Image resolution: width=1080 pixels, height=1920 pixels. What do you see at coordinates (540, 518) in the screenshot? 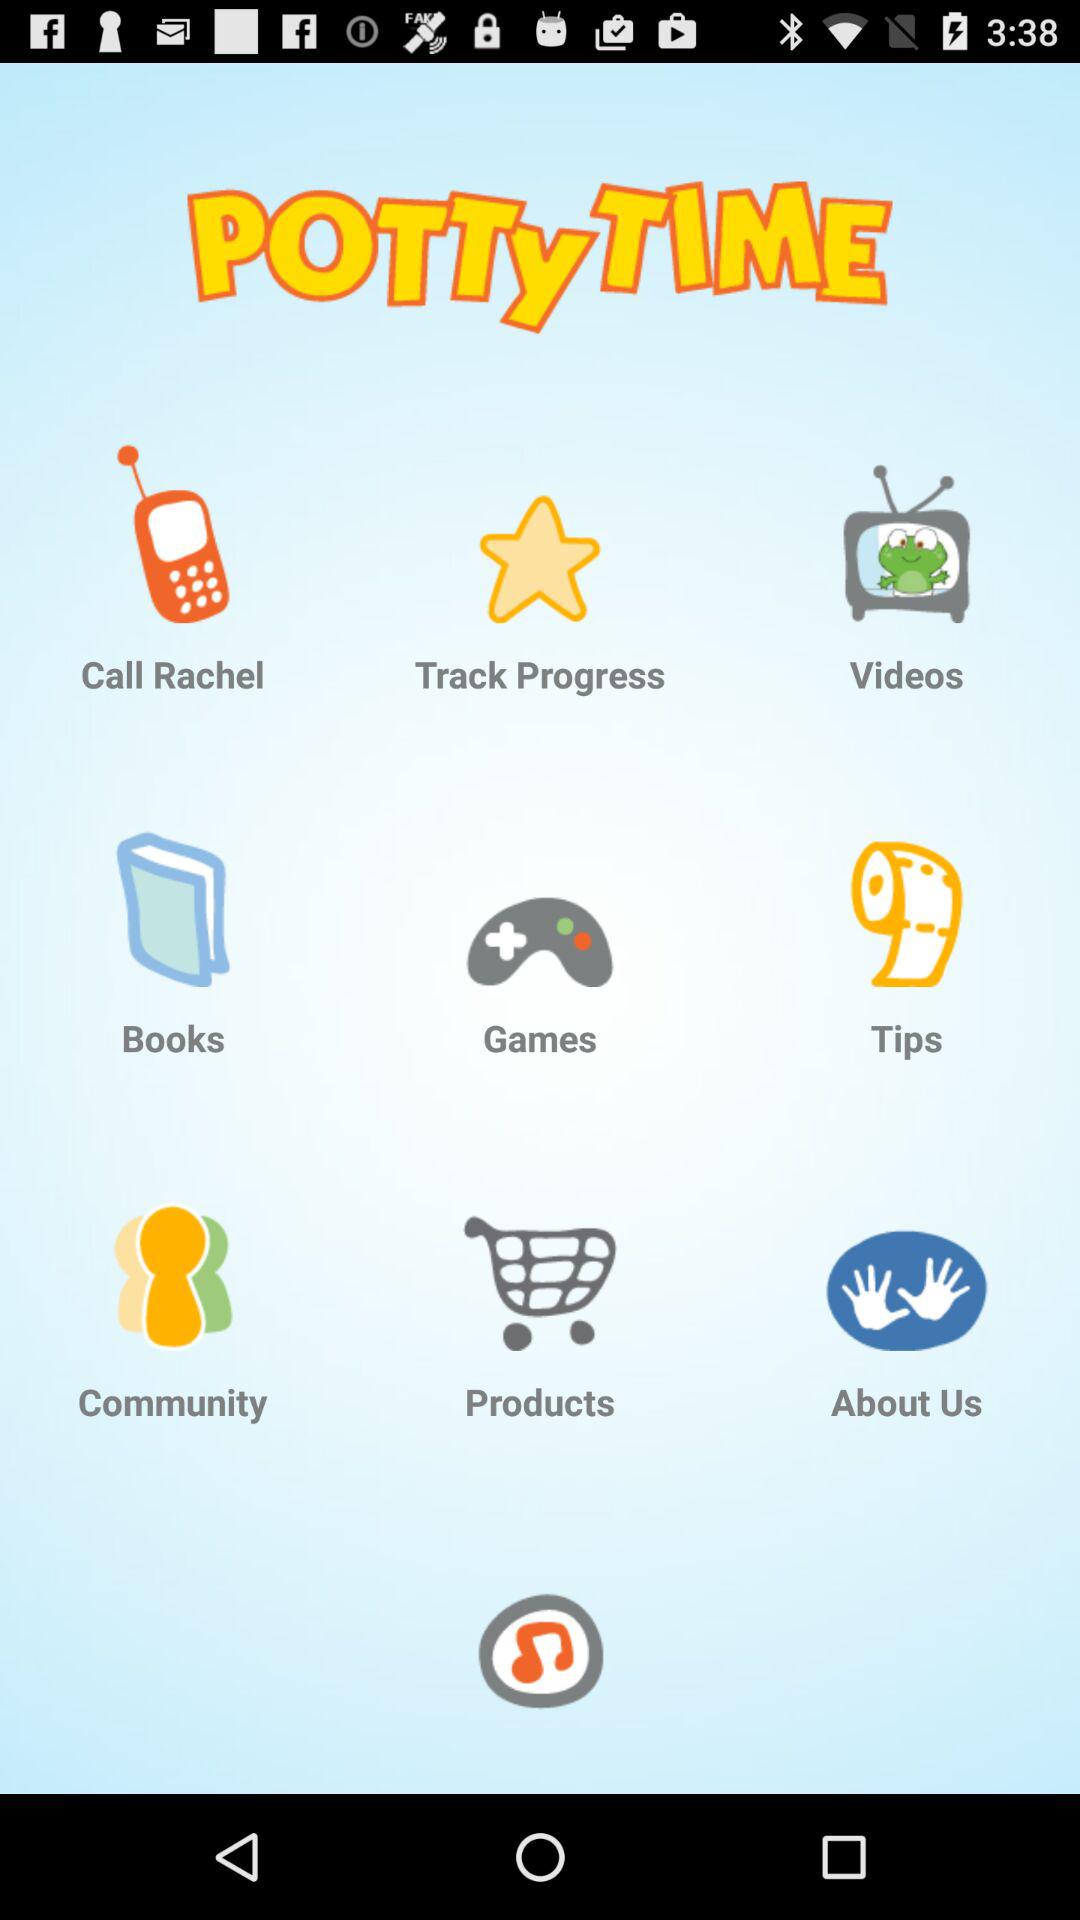
I see `turn on app above the track progress app` at bounding box center [540, 518].